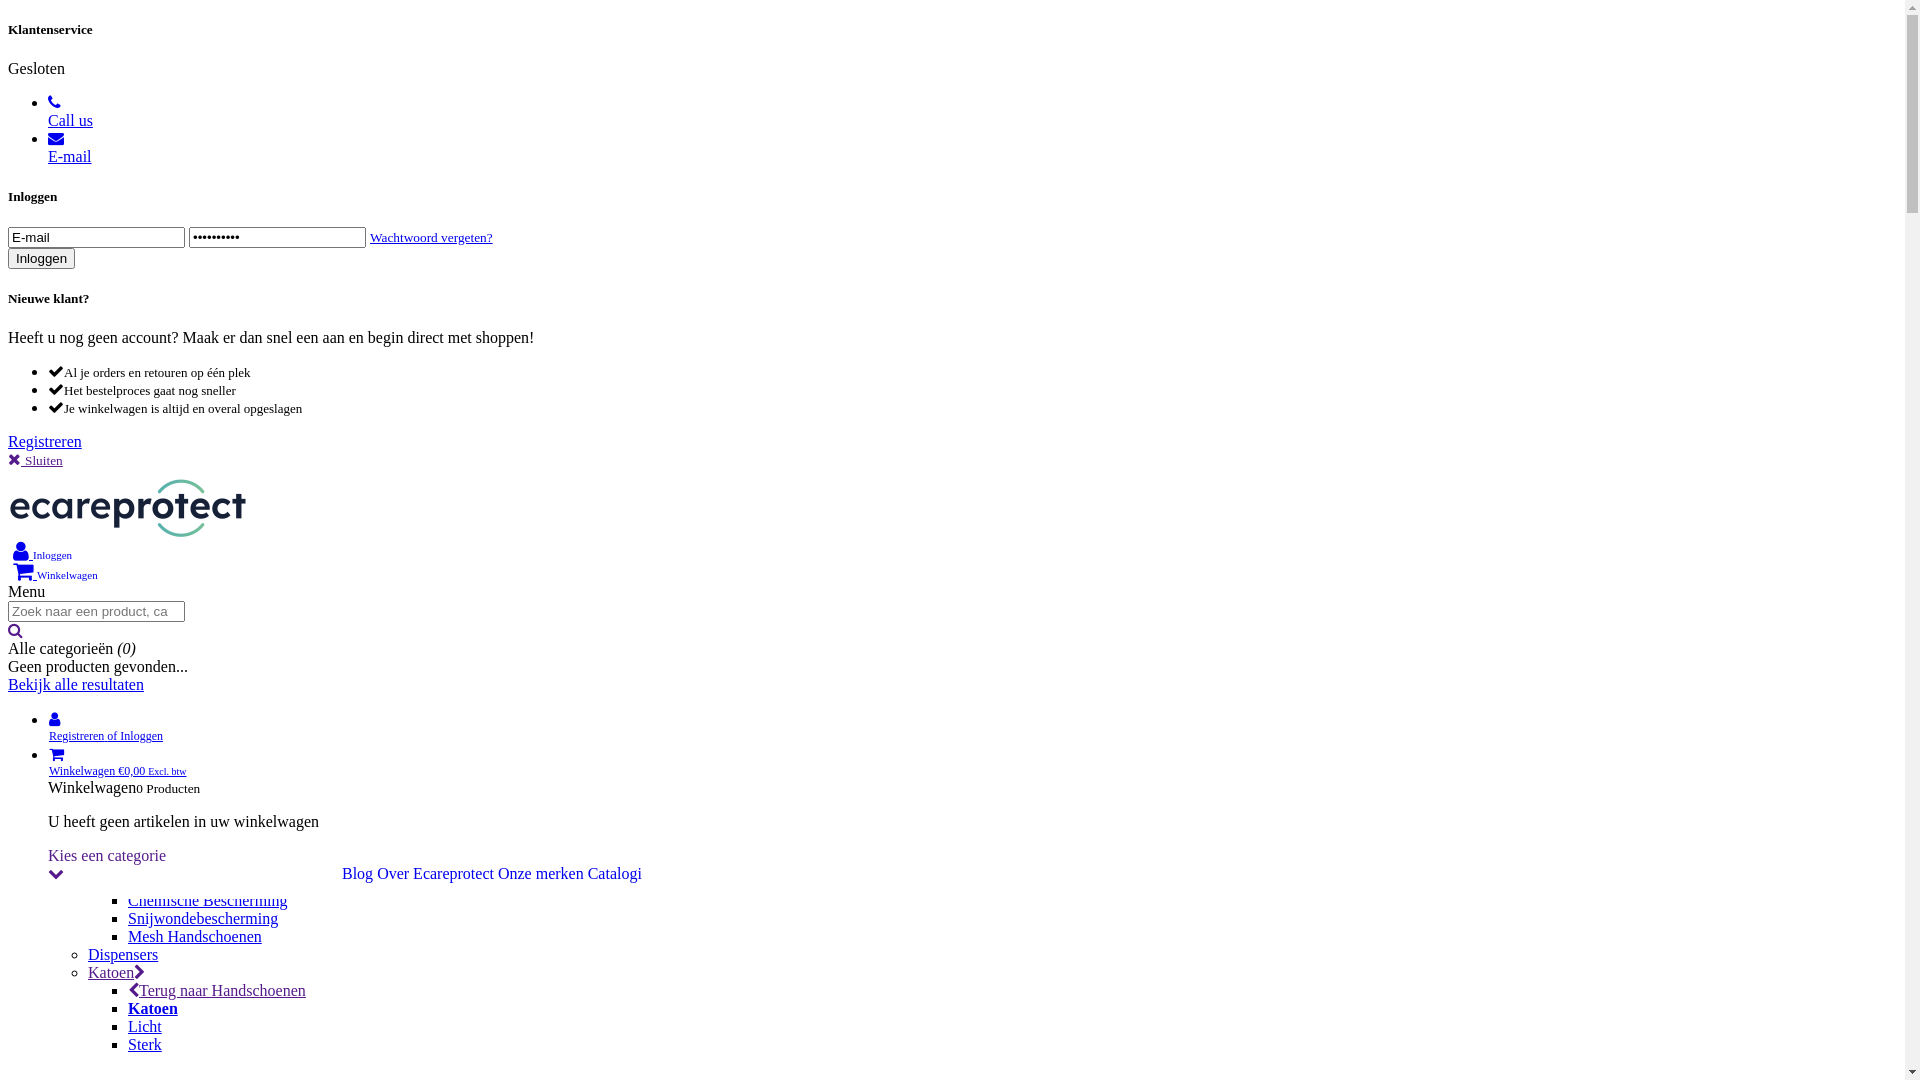  I want to click on EHBO / FIRST AID, so click(972, 79).